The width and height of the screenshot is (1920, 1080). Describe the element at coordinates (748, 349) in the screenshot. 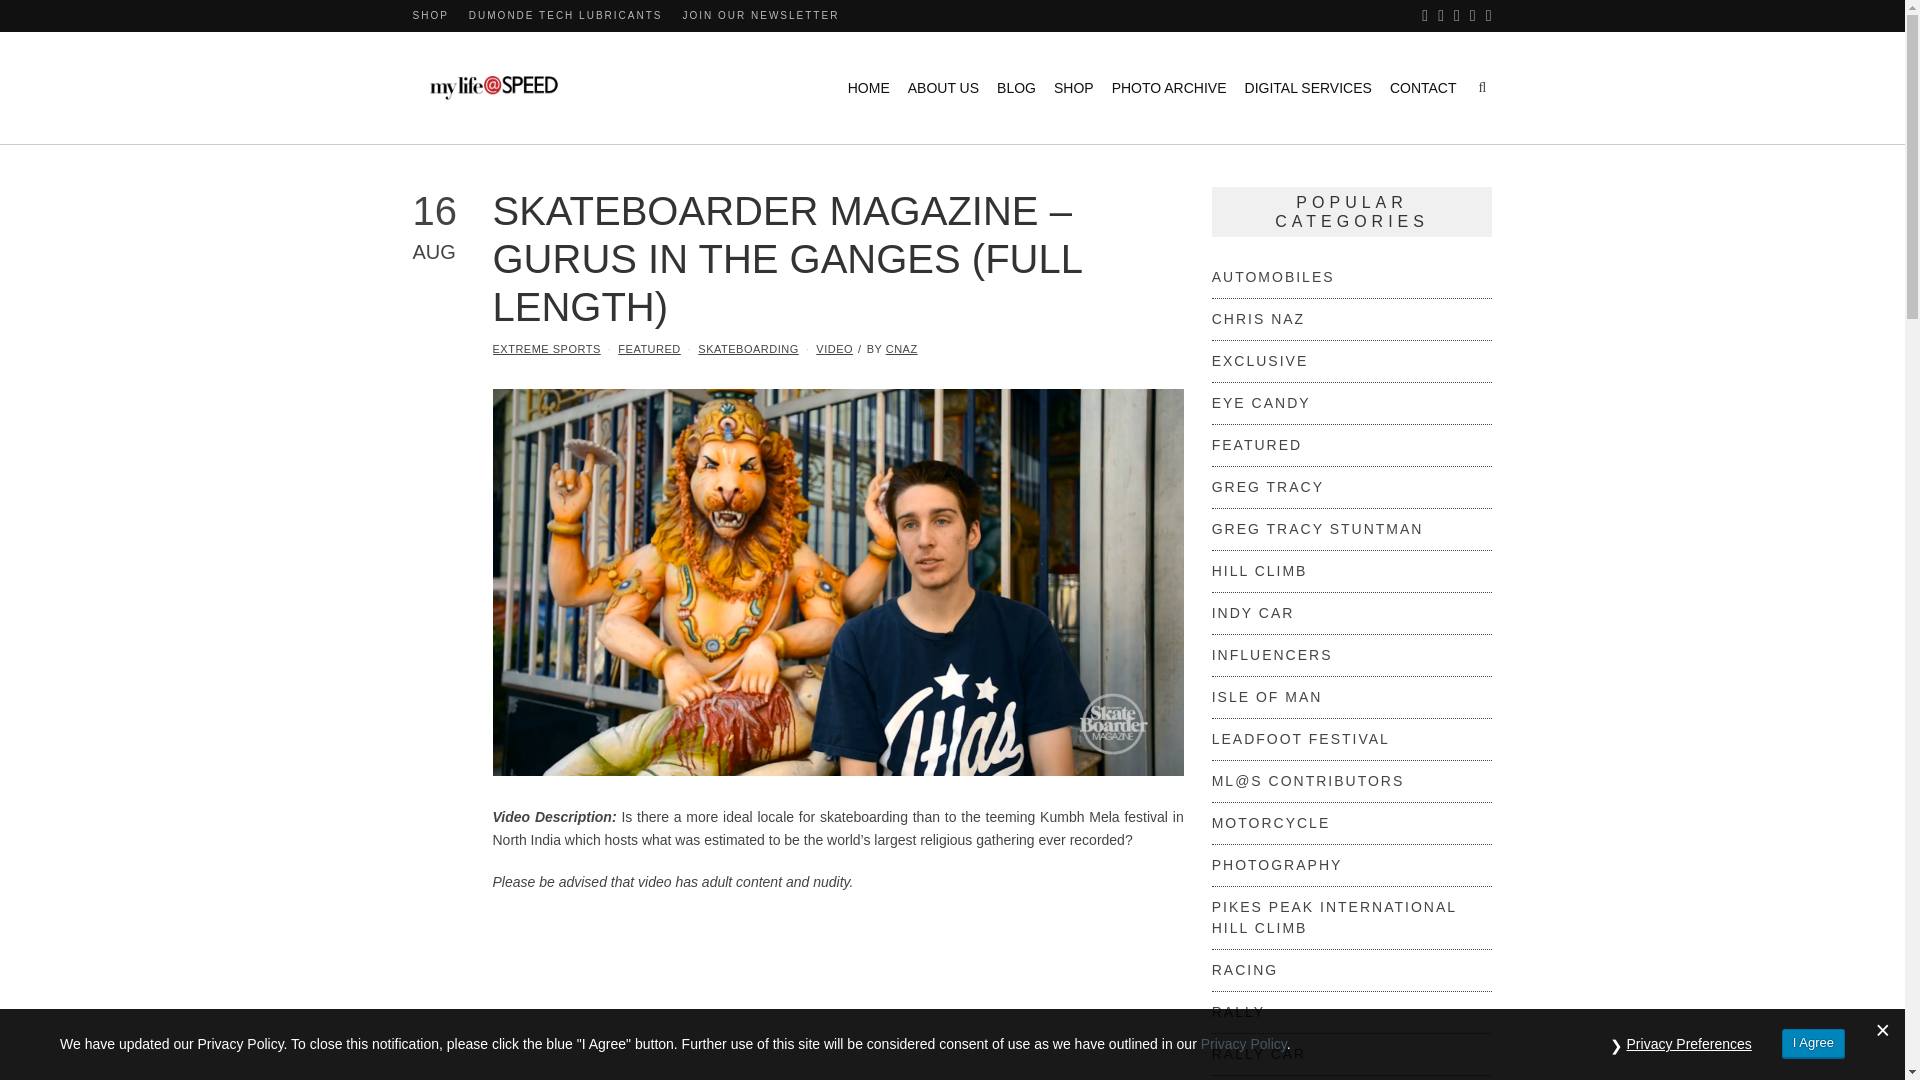

I see `SKATEBOARDING` at that location.